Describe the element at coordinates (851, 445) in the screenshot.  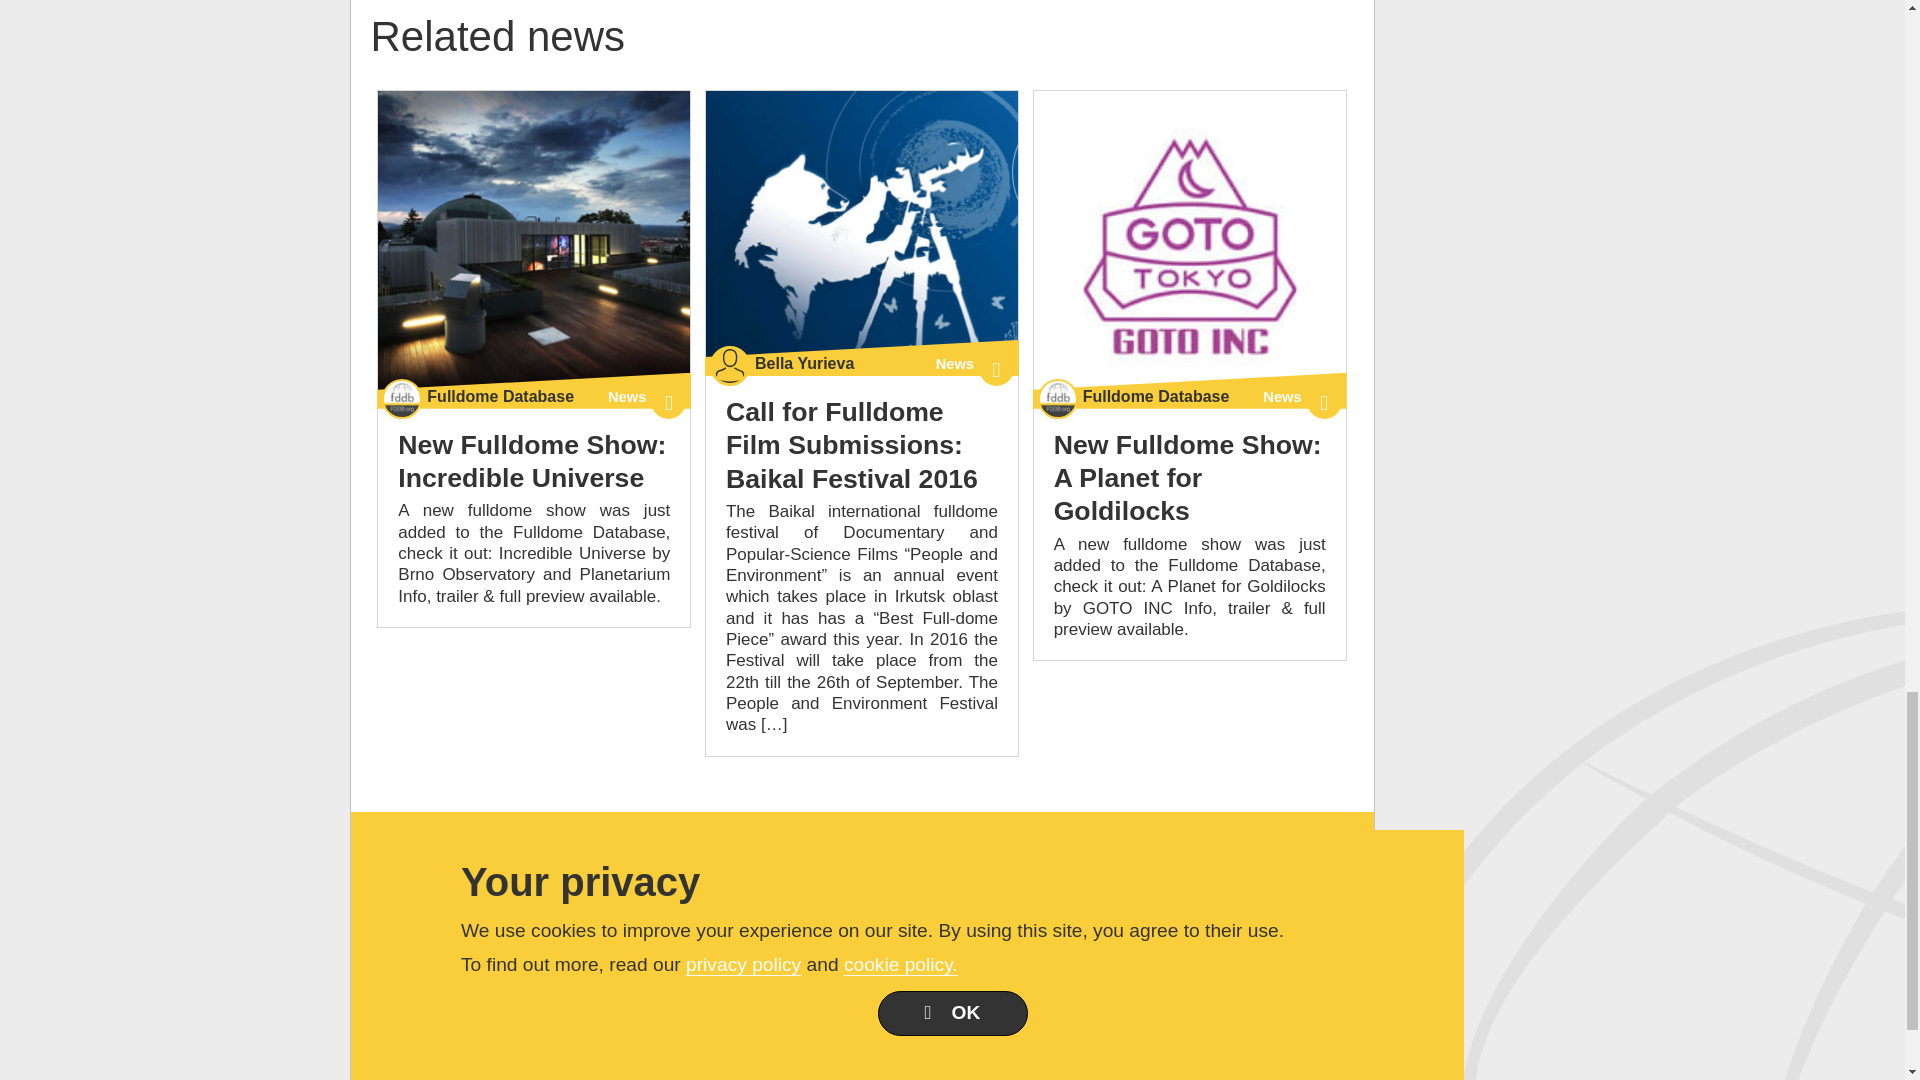
I see `Call for Fulldome Film Submissions: Baikal Festival 2016` at that location.